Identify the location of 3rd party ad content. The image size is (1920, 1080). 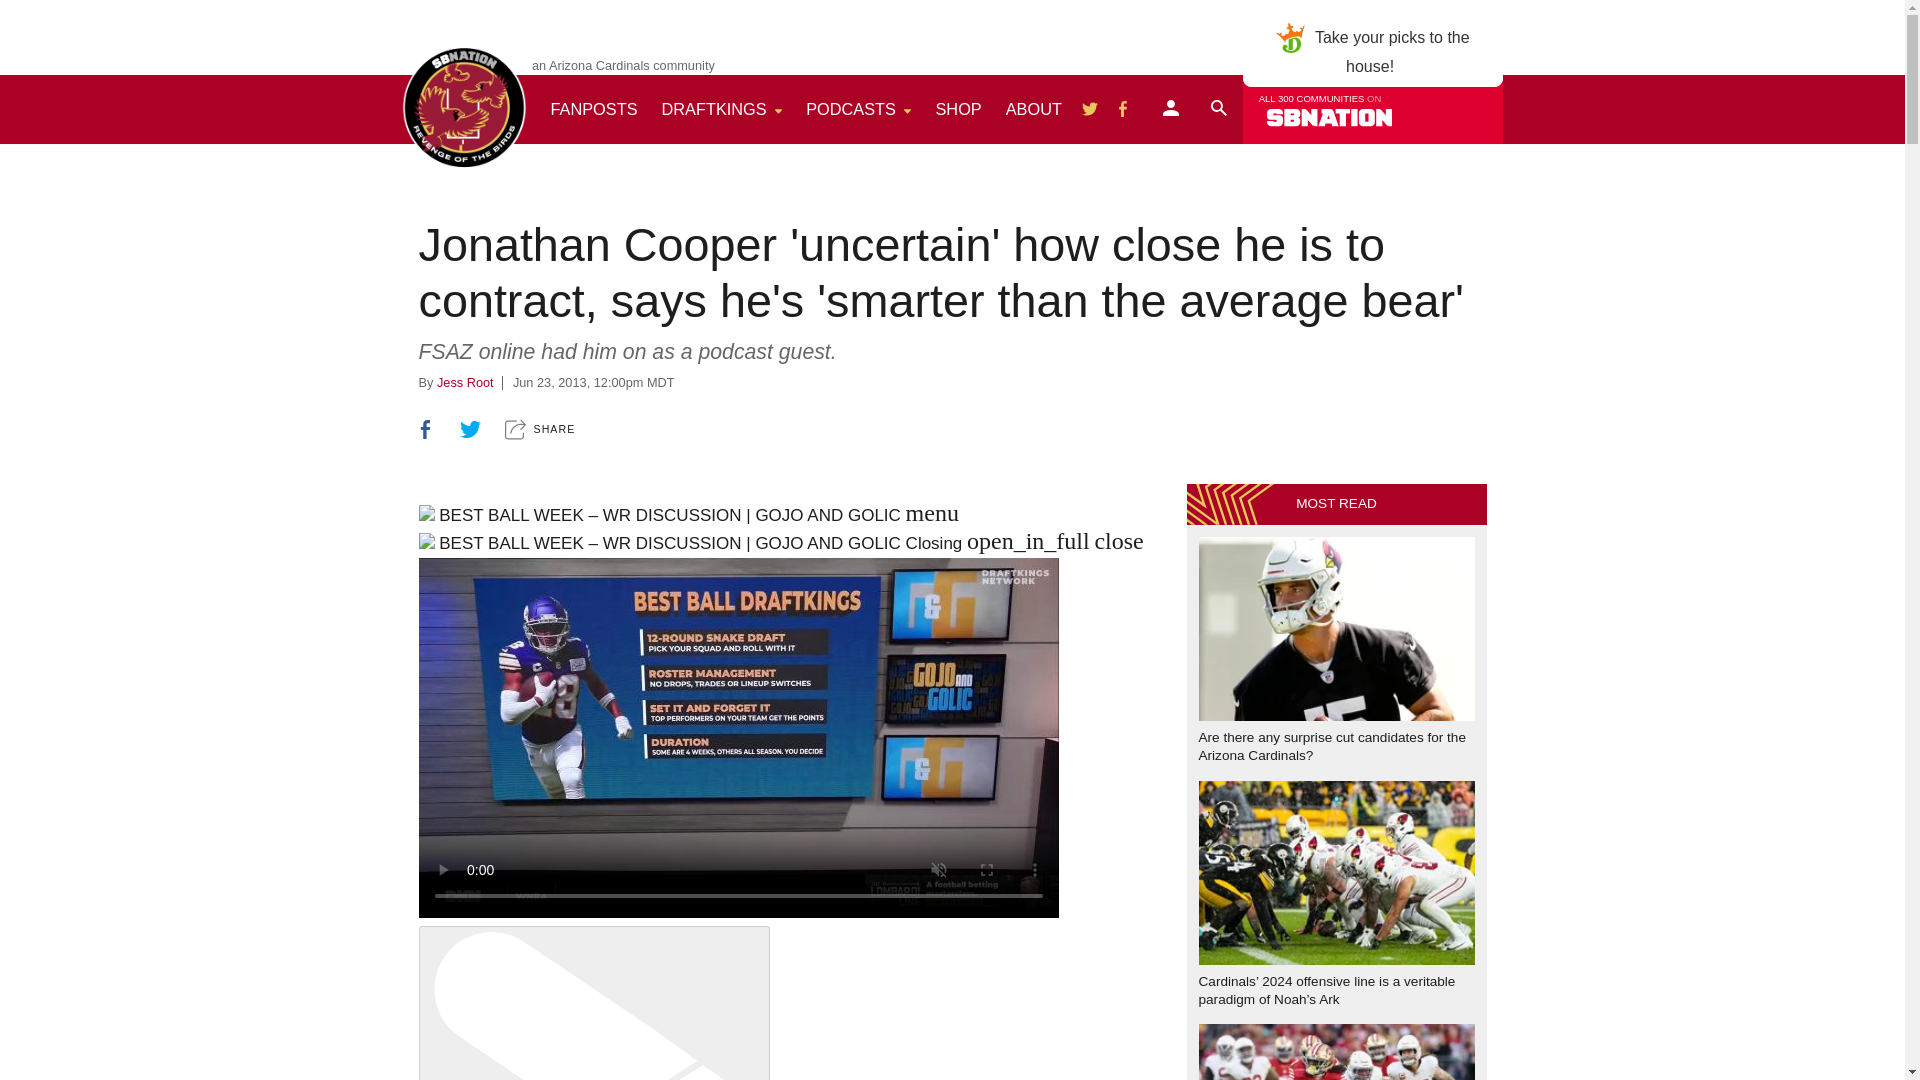
(1218, 108).